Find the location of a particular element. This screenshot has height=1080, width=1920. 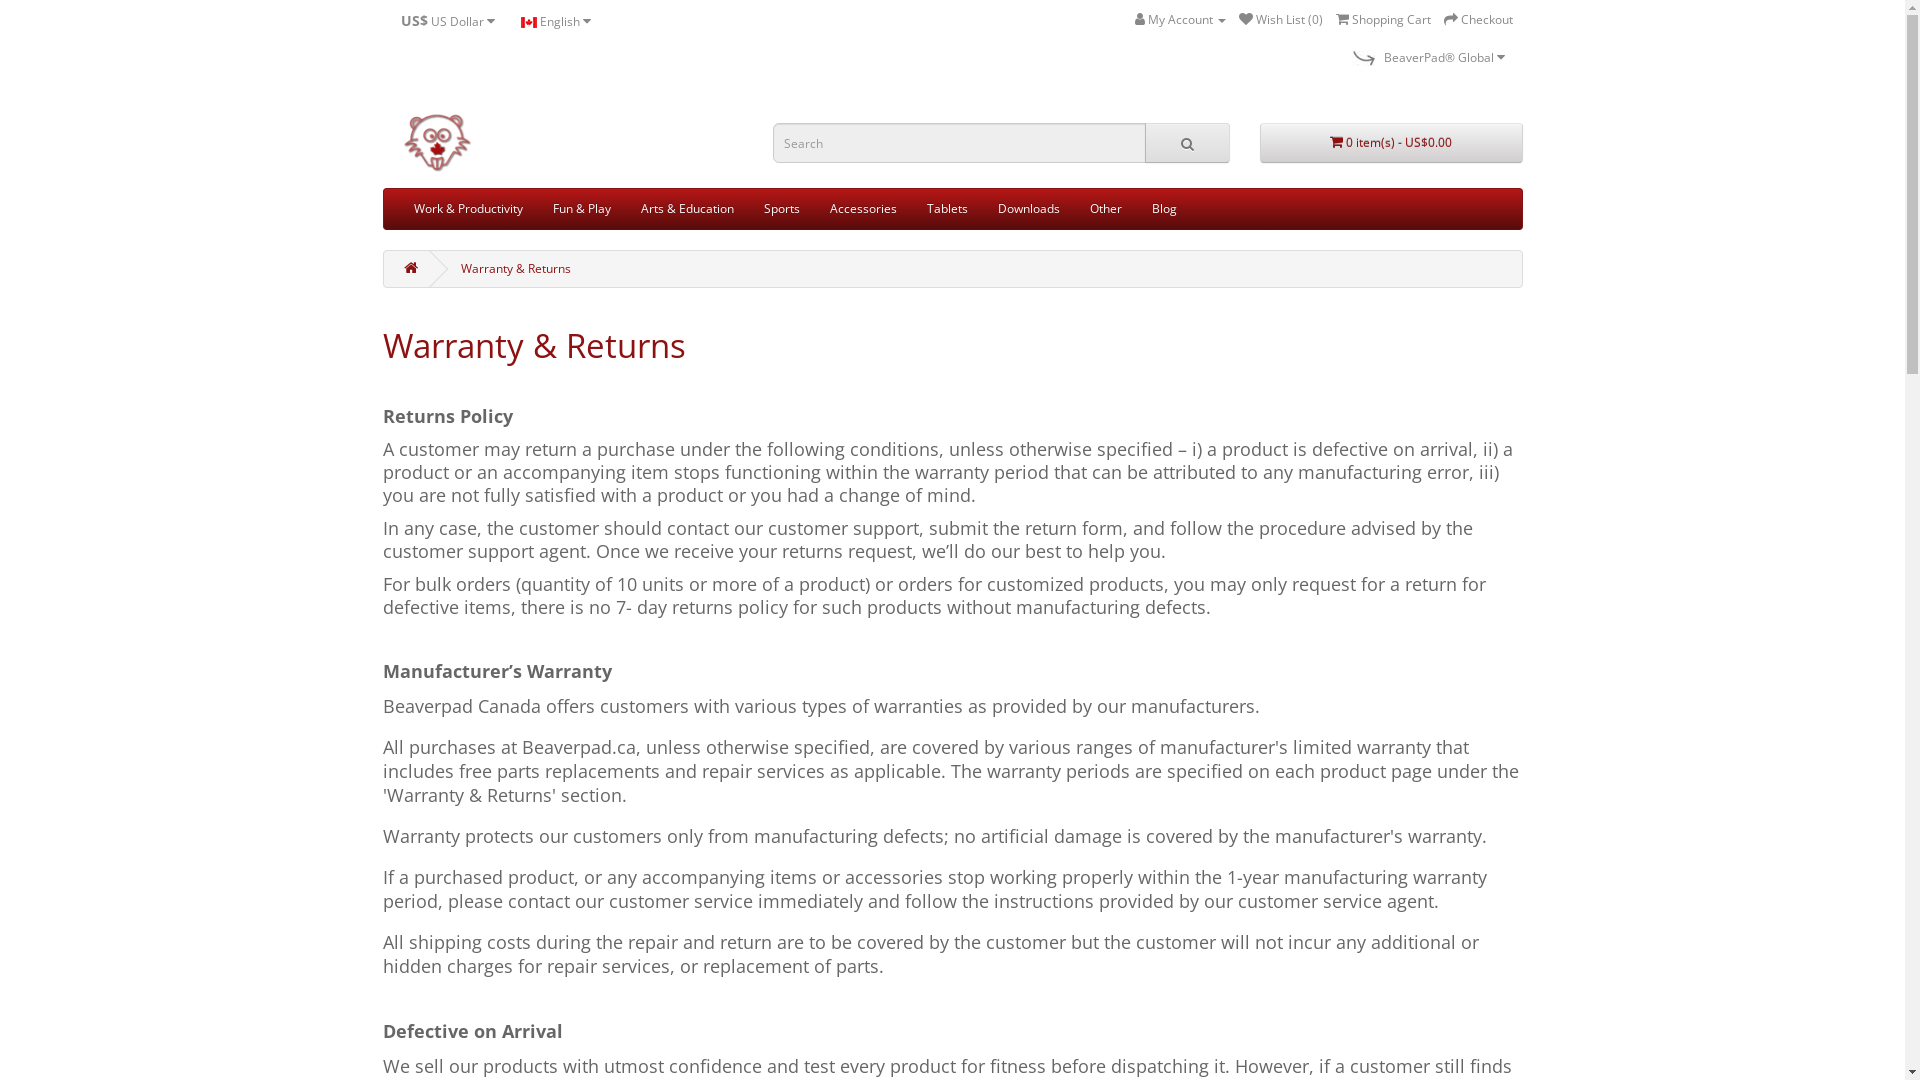

Tablets is located at coordinates (948, 209).